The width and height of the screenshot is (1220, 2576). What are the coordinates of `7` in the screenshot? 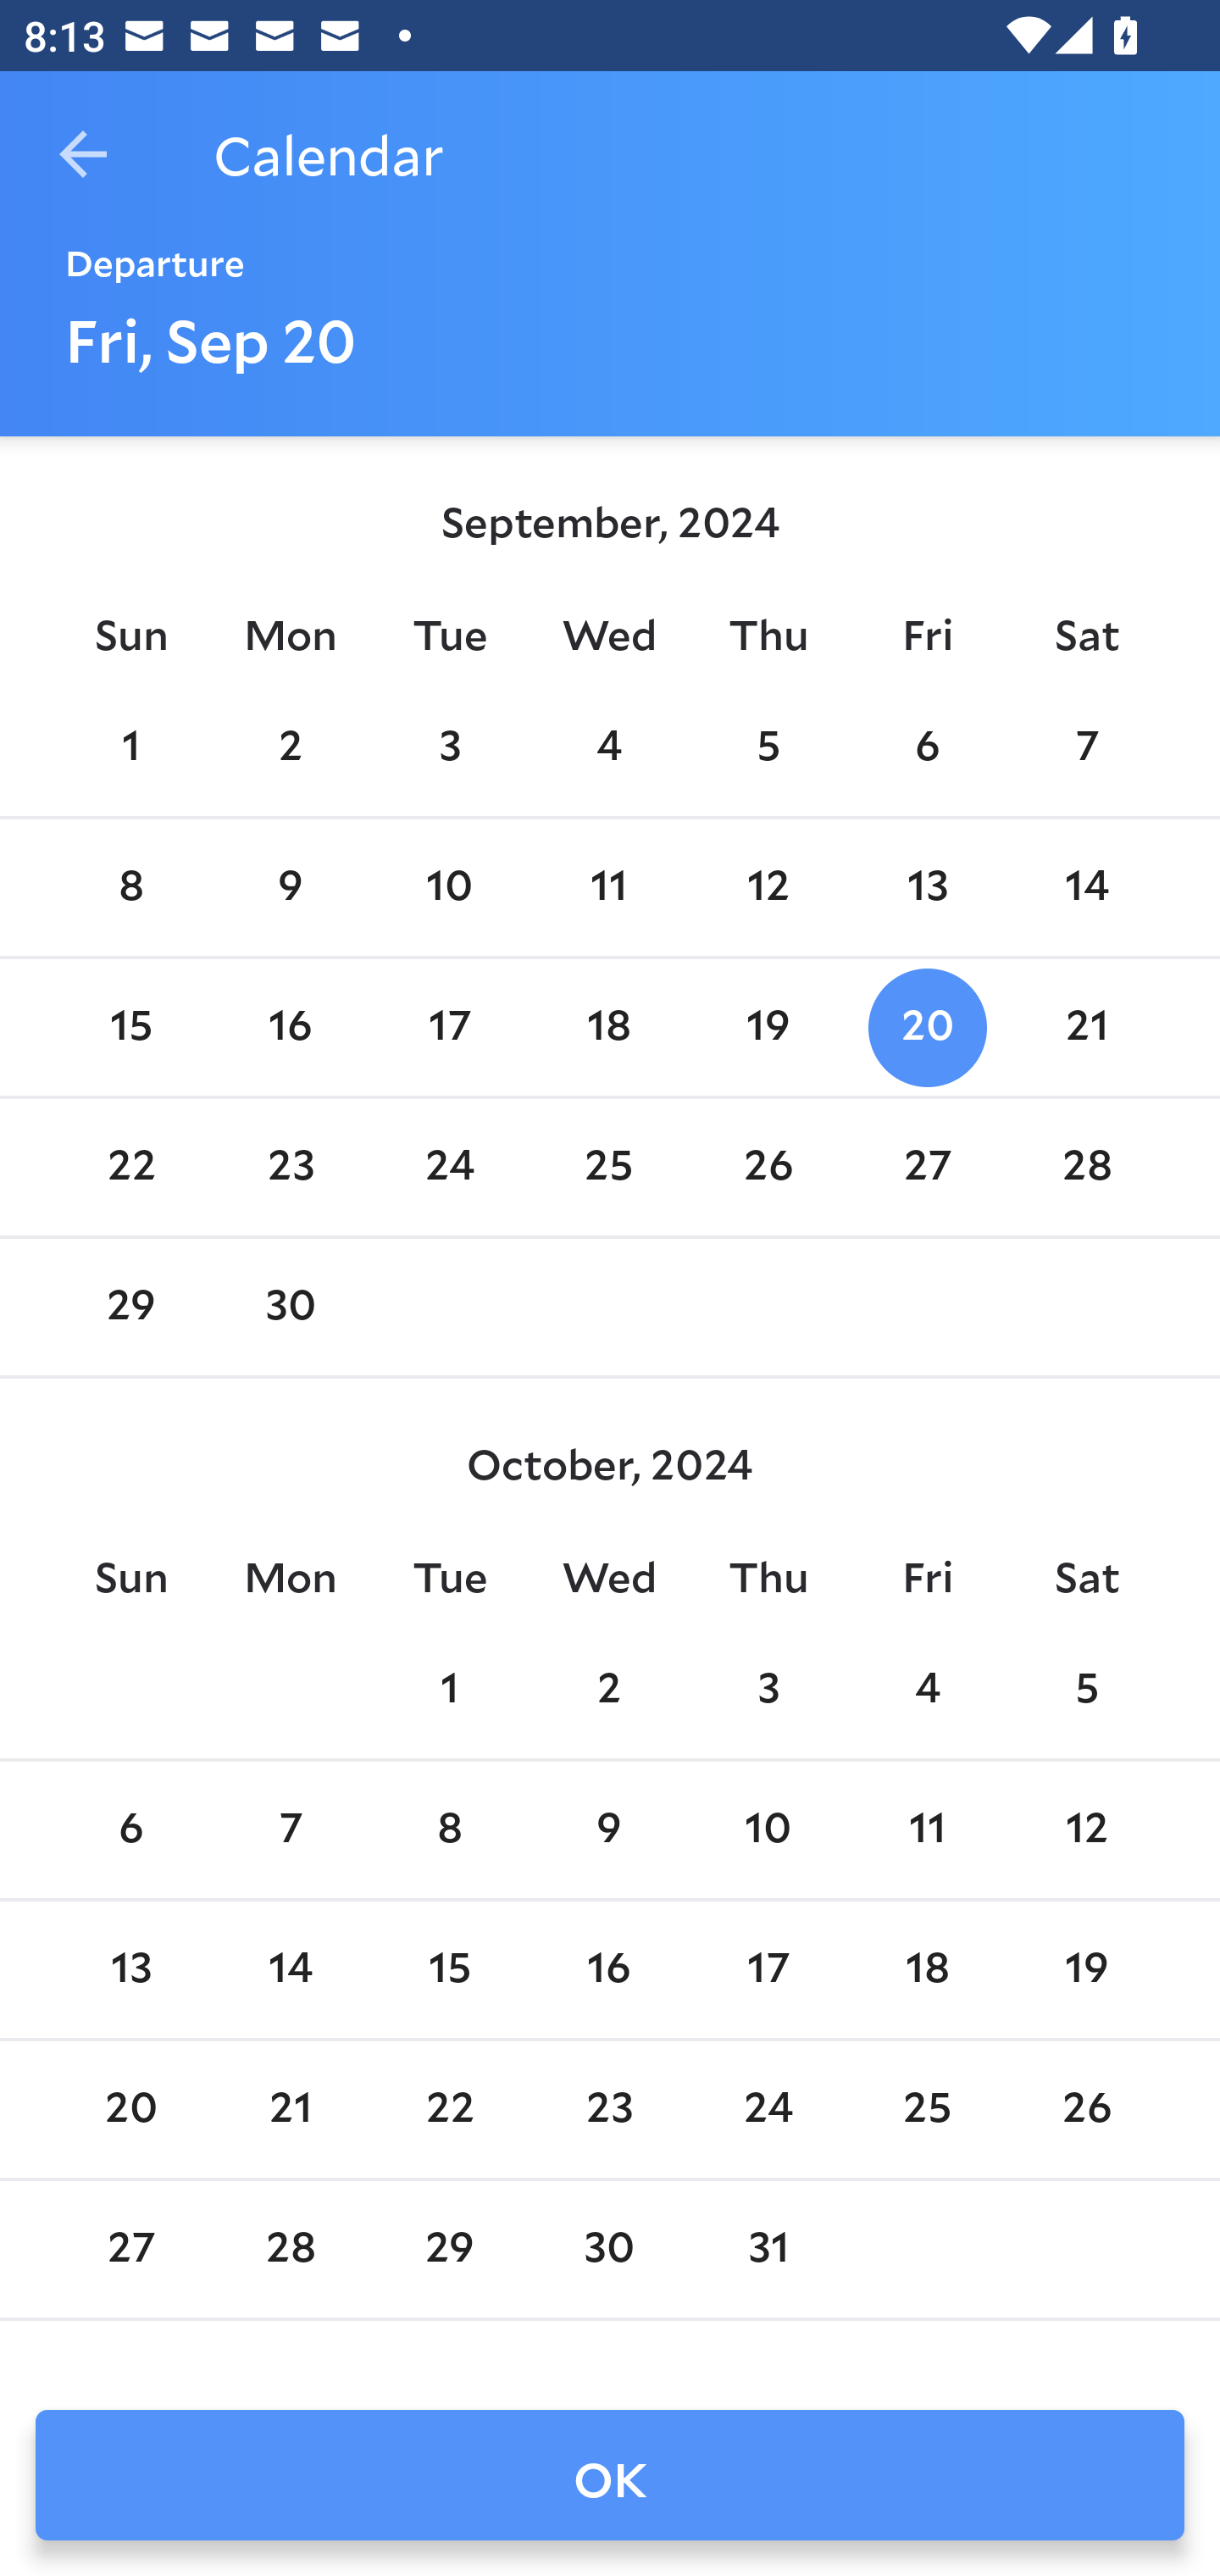 It's located at (1086, 747).